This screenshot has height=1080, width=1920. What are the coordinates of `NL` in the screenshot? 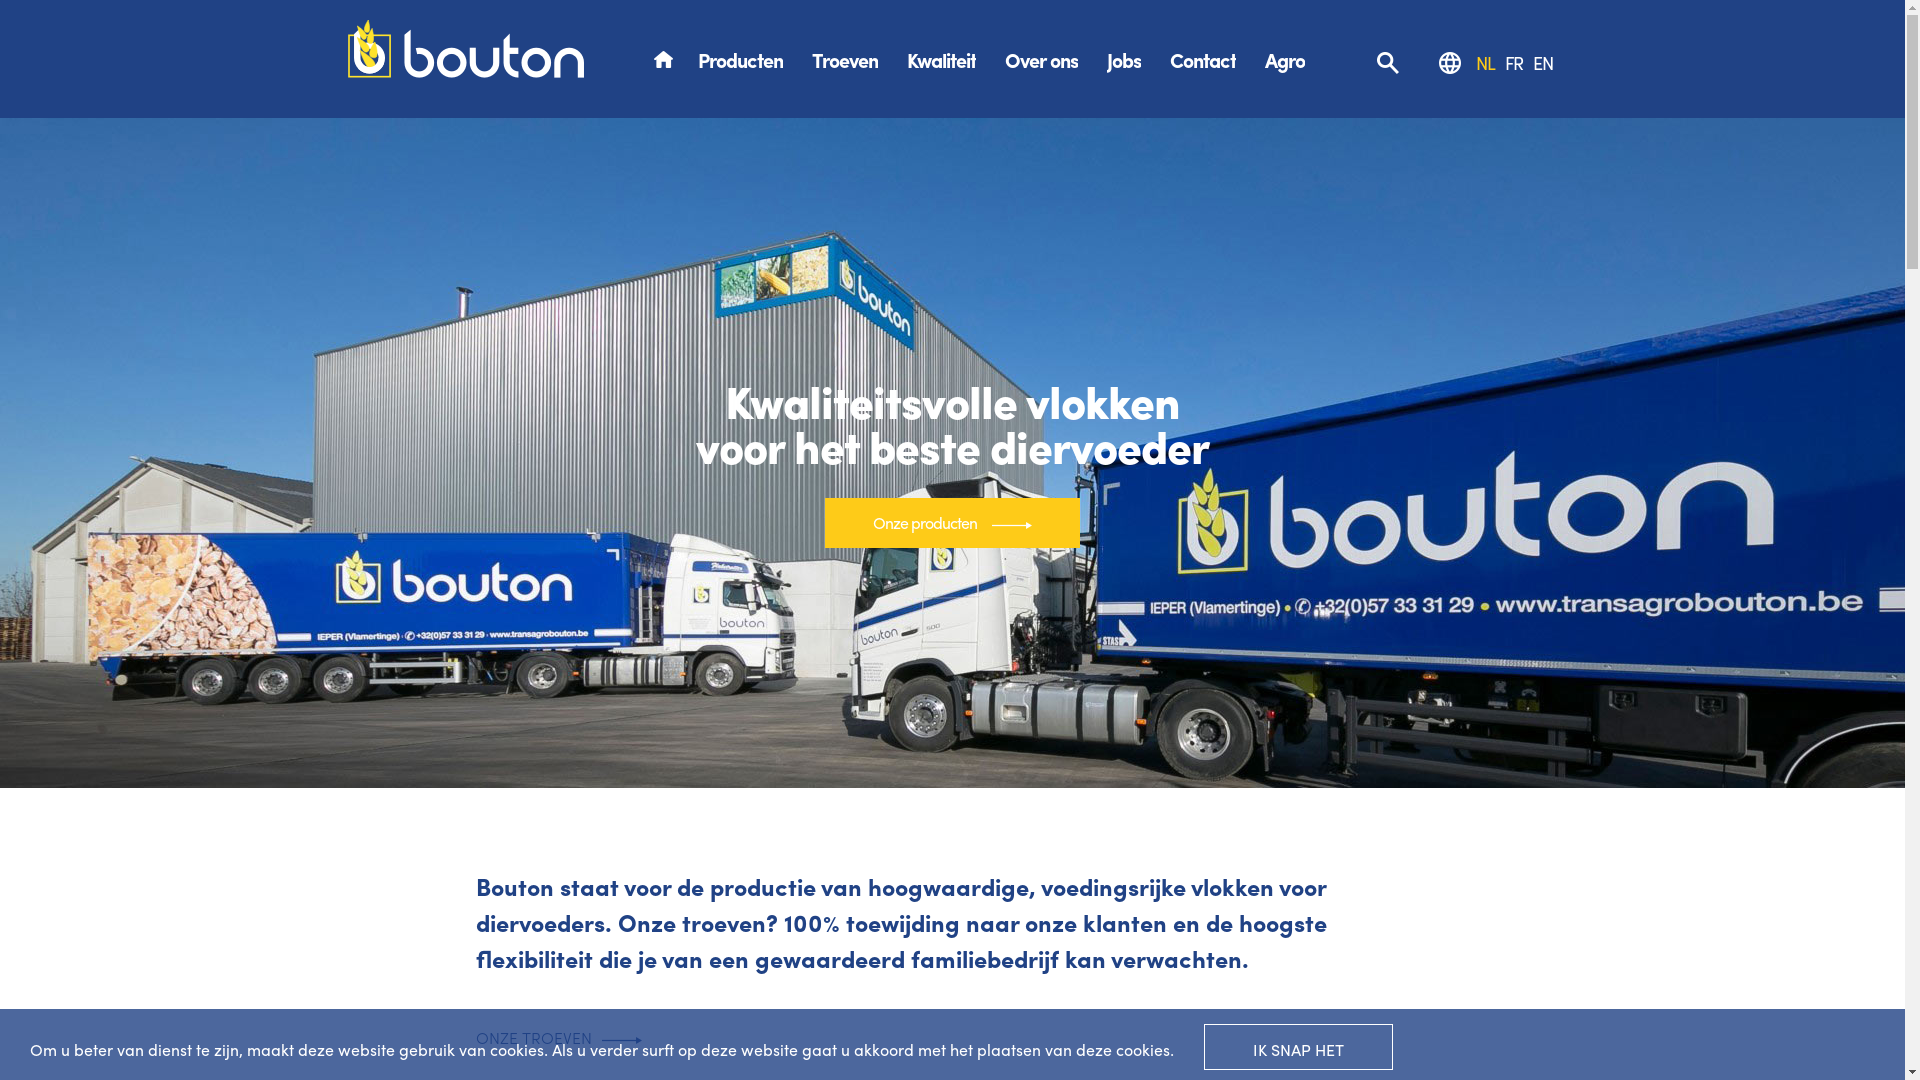 It's located at (1486, 62).